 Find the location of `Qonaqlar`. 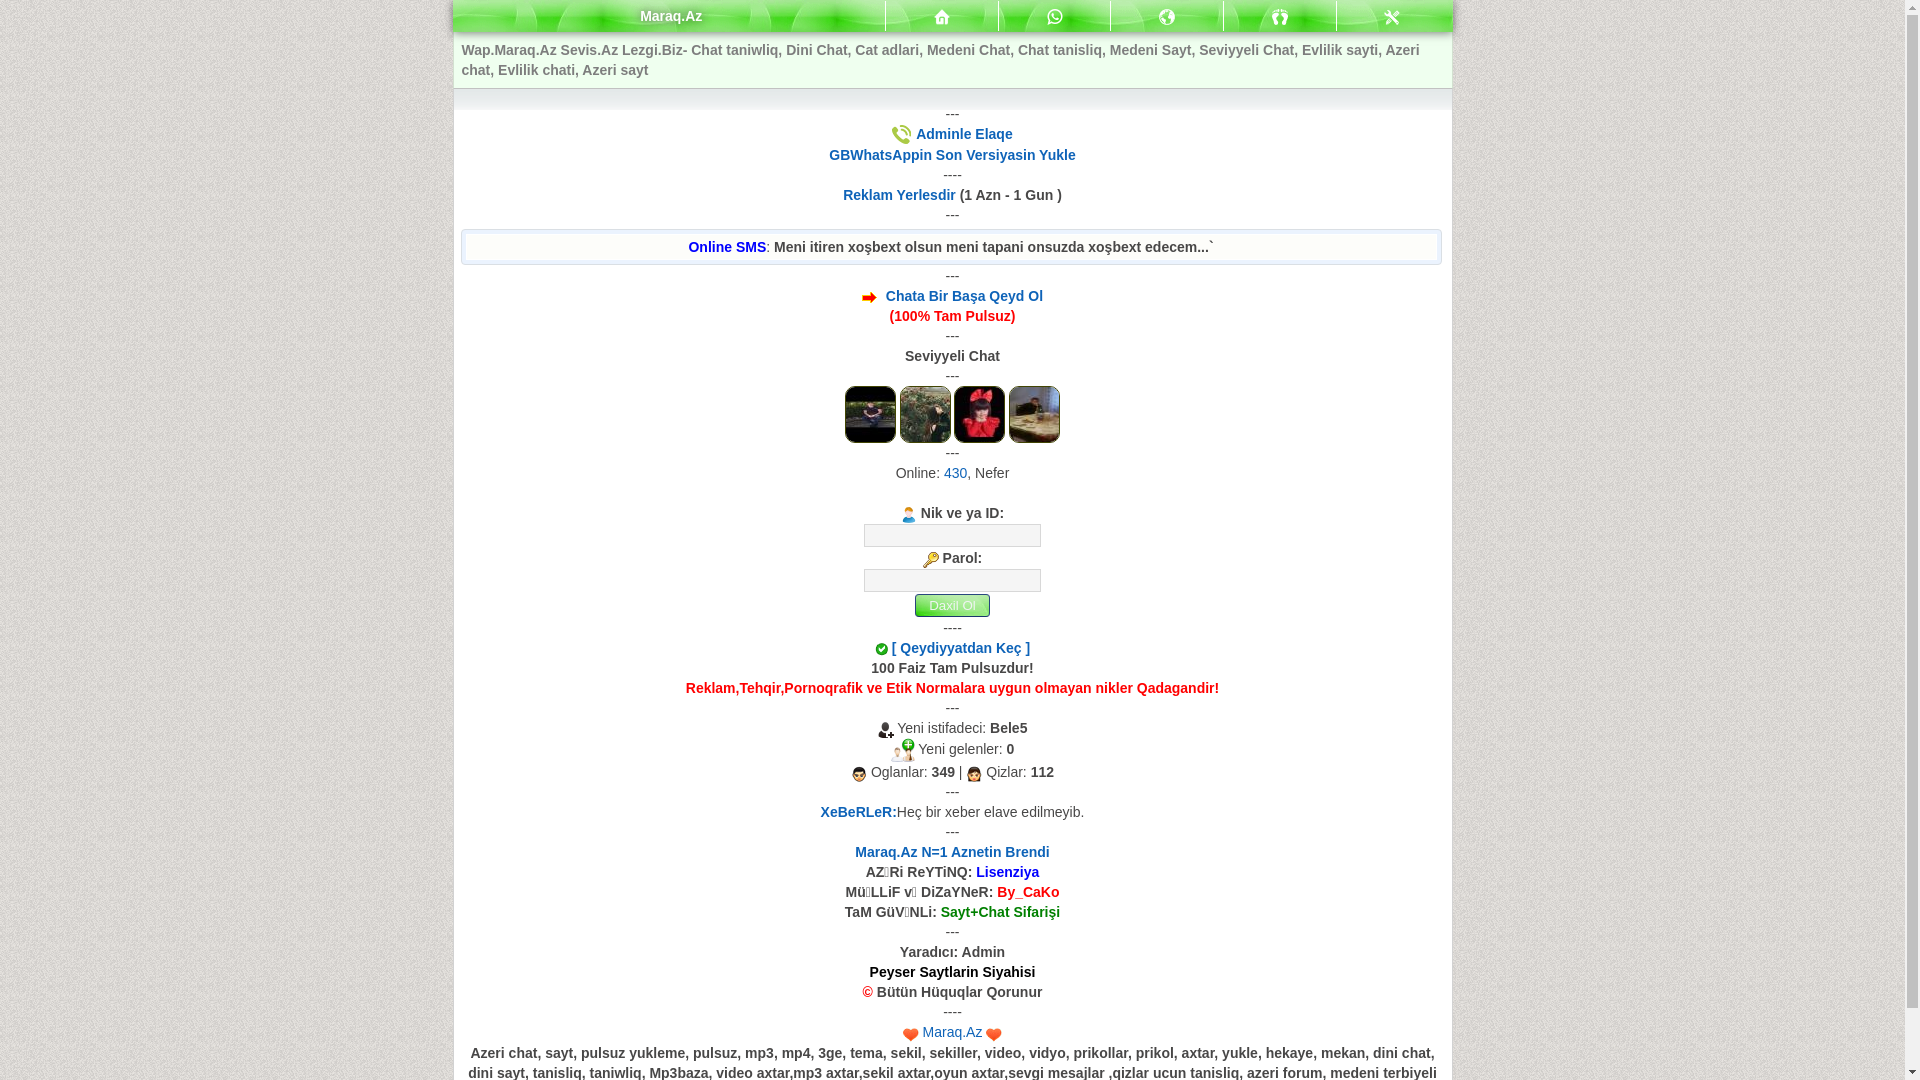

Qonaqlar is located at coordinates (1280, 17).